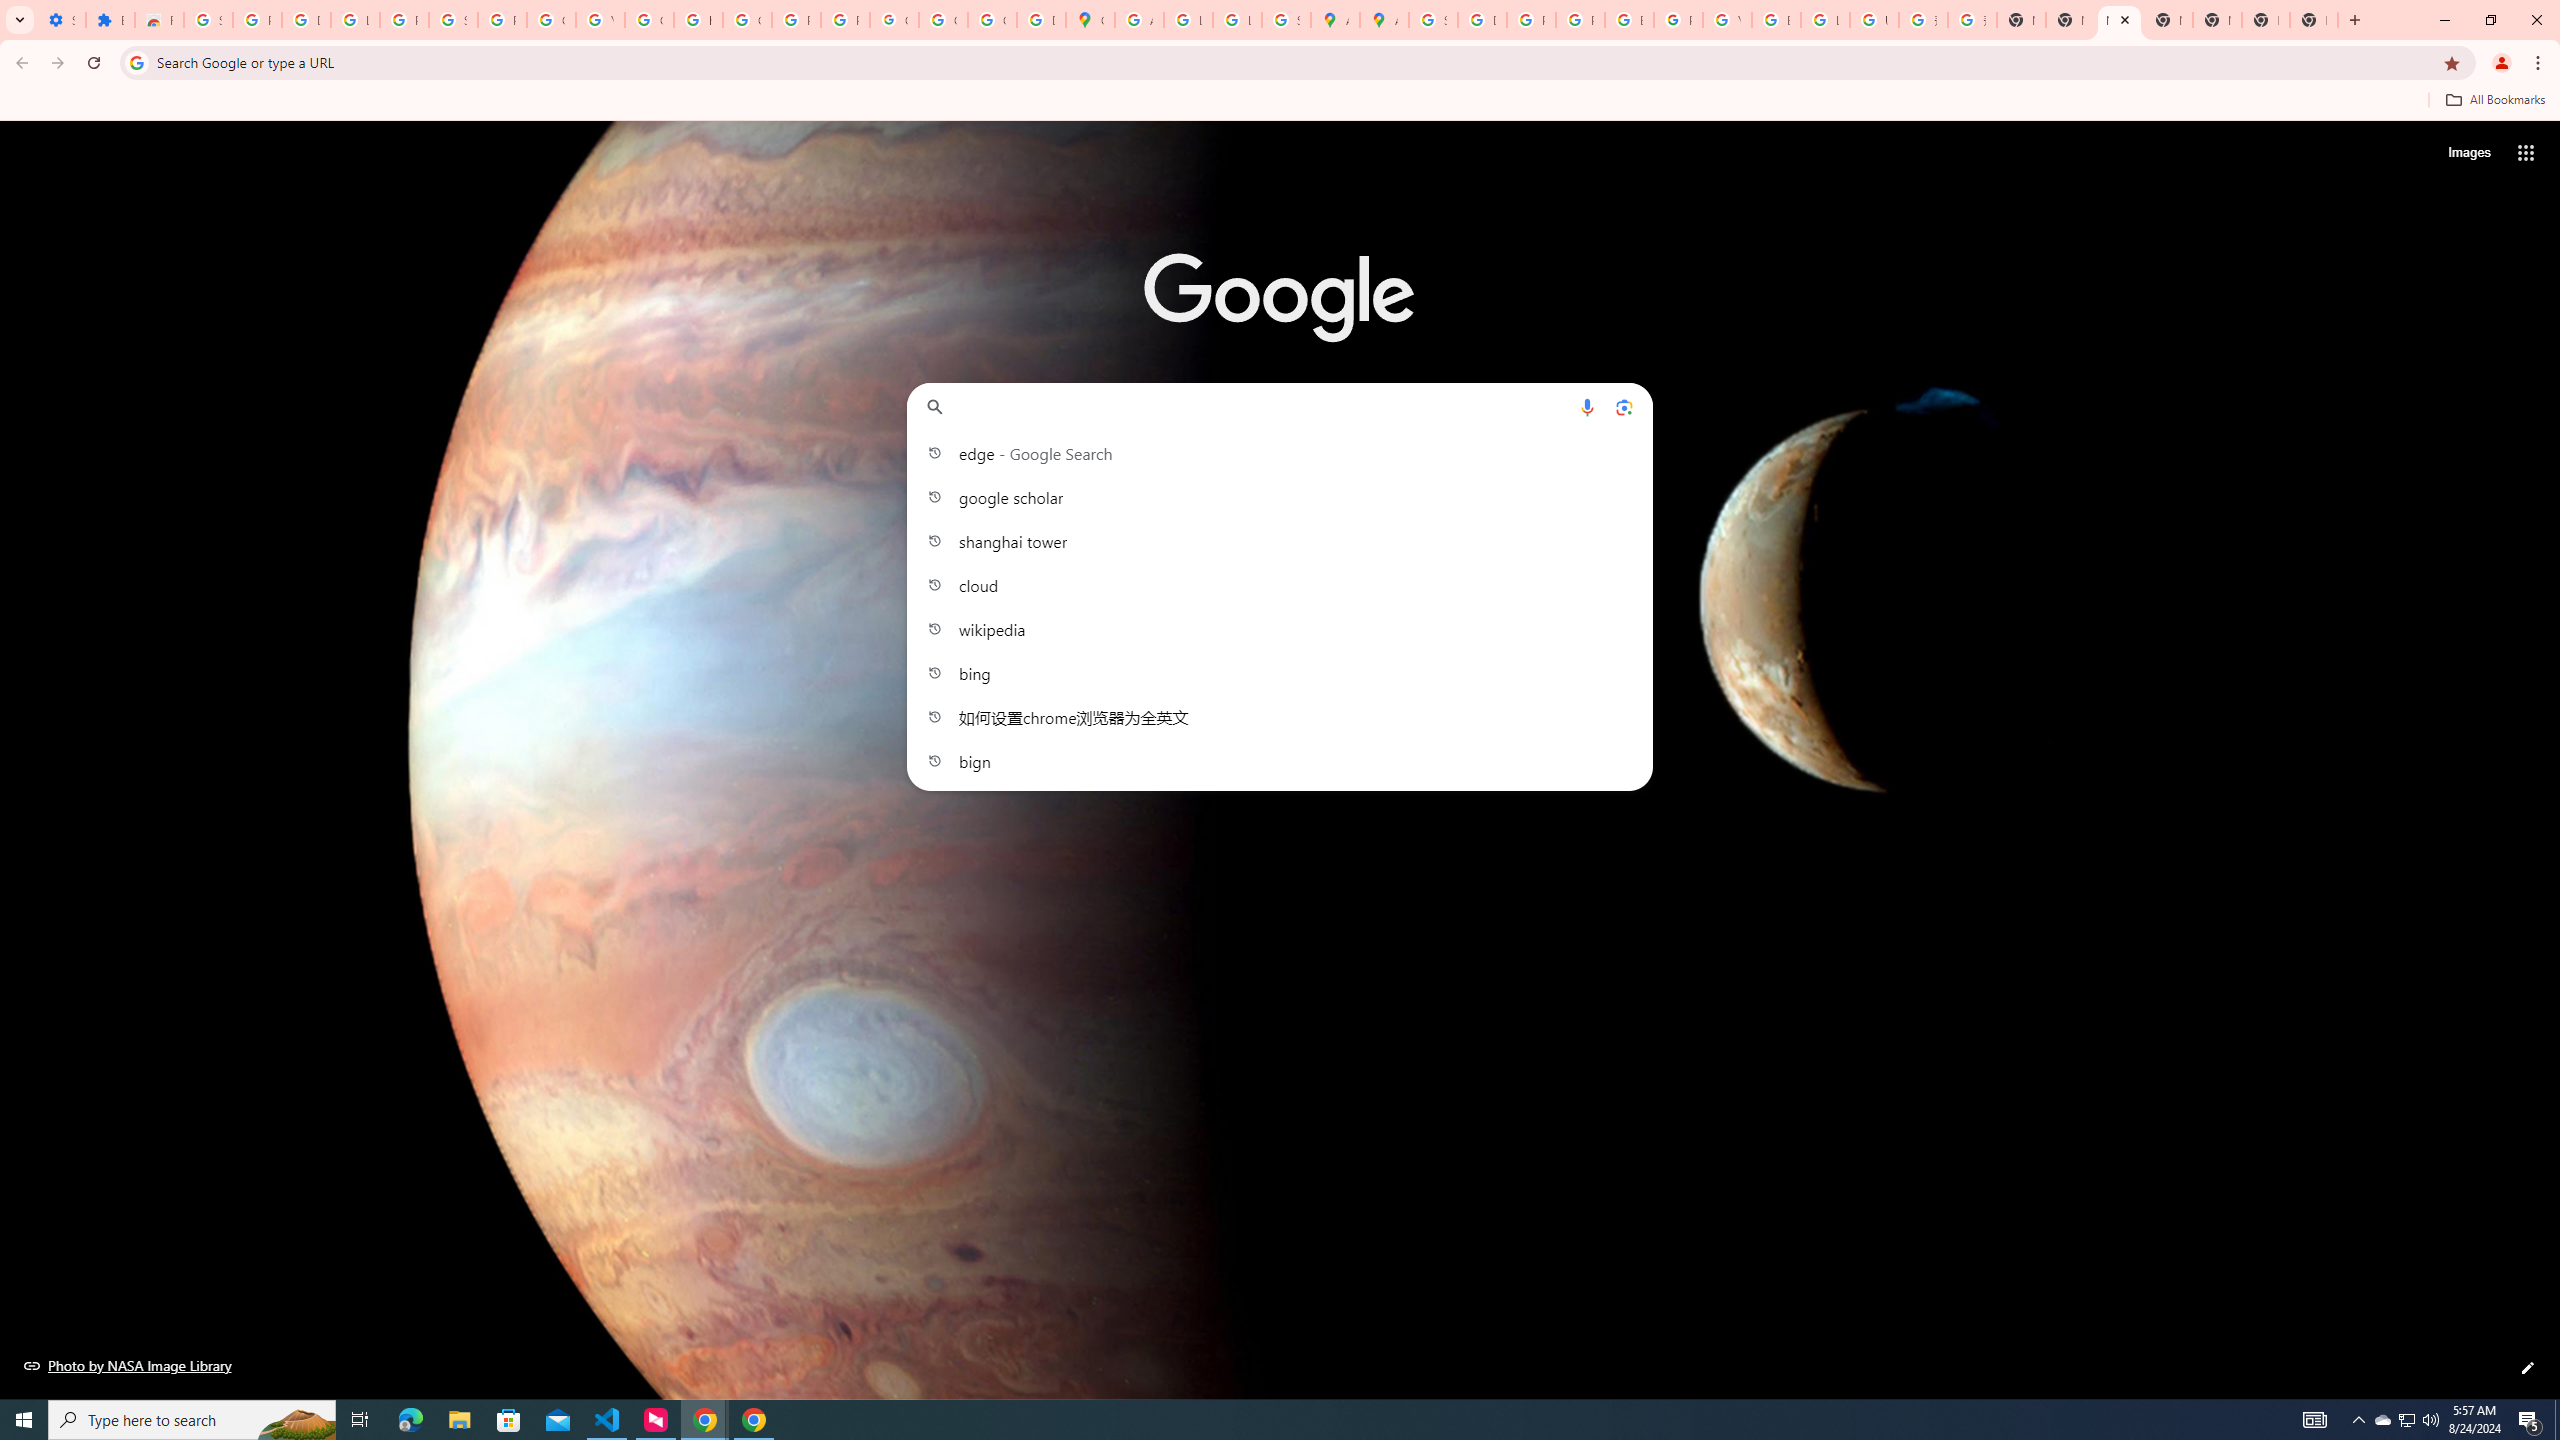 This screenshot has width=2560, height=1440. I want to click on Search by voice, so click(1587, 406).